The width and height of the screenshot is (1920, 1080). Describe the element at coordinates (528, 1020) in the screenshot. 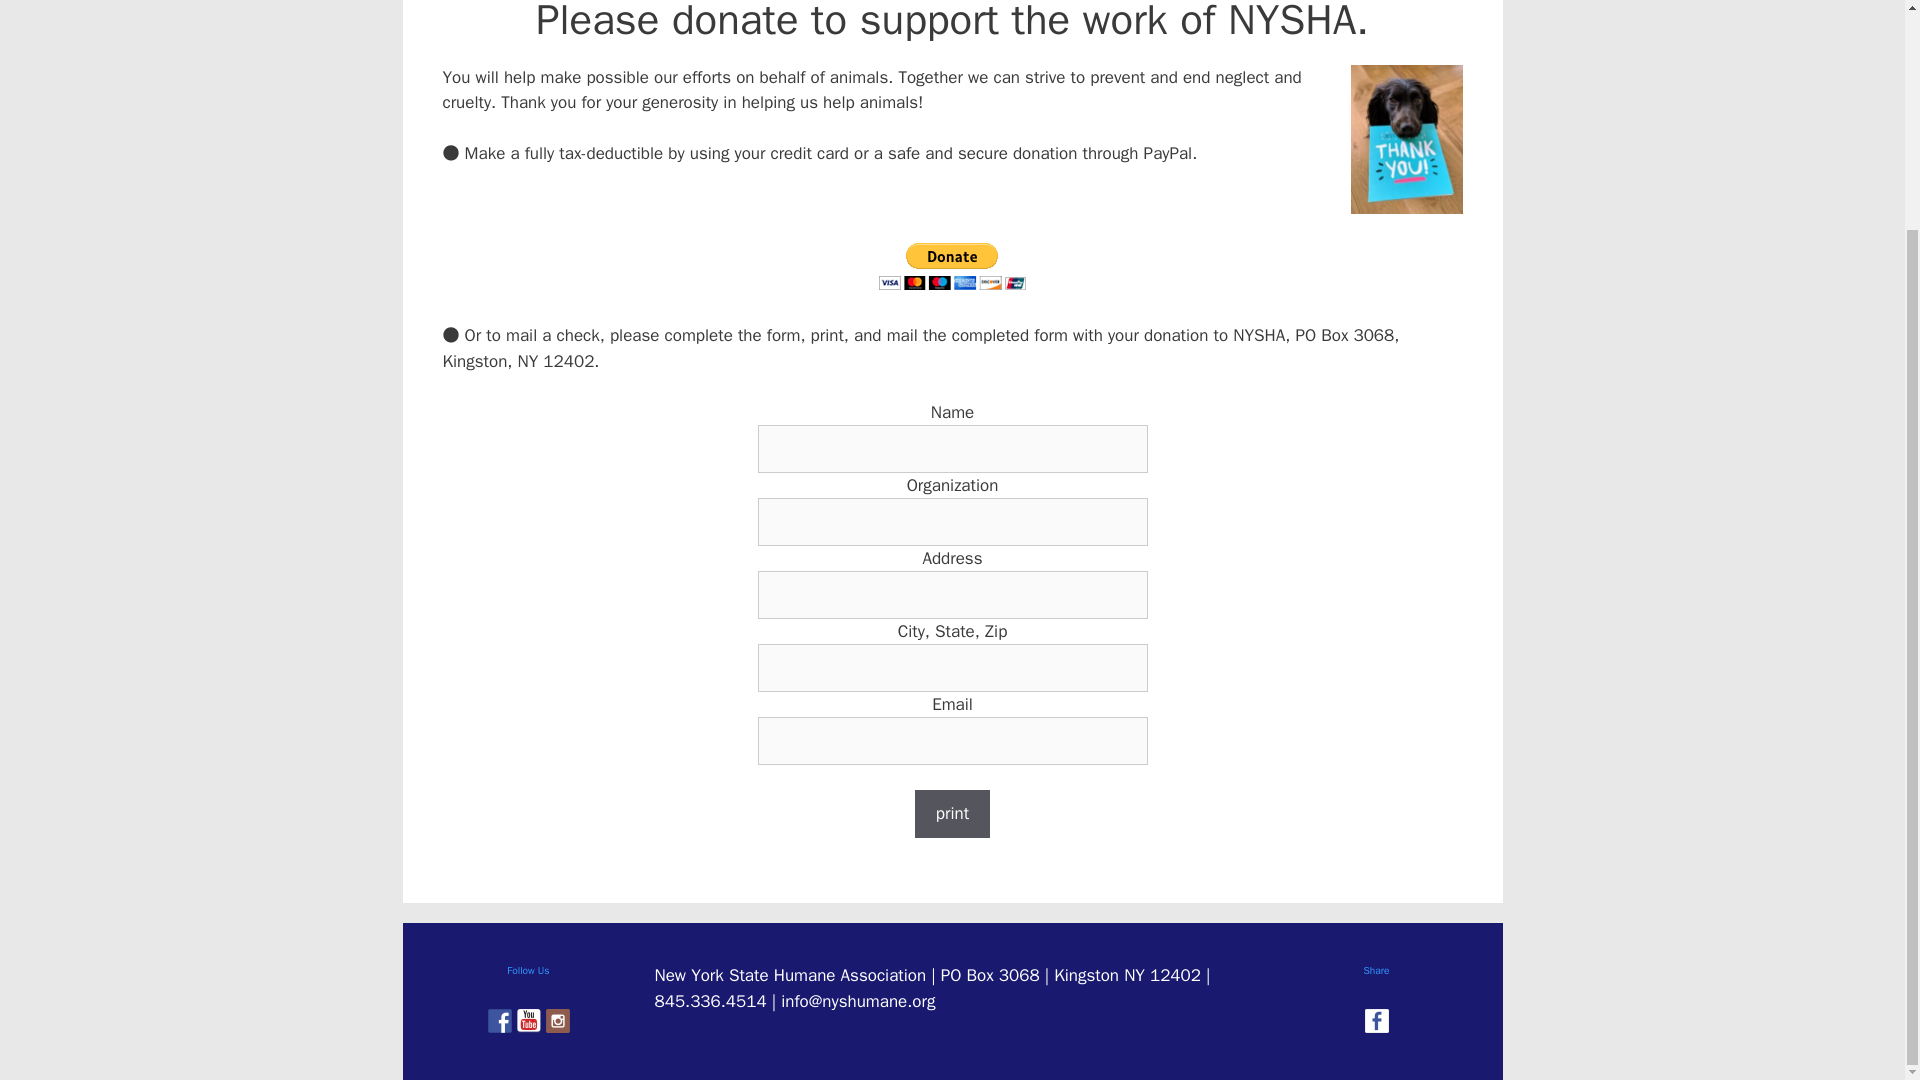

I see `Find us on YouTube` at that location.